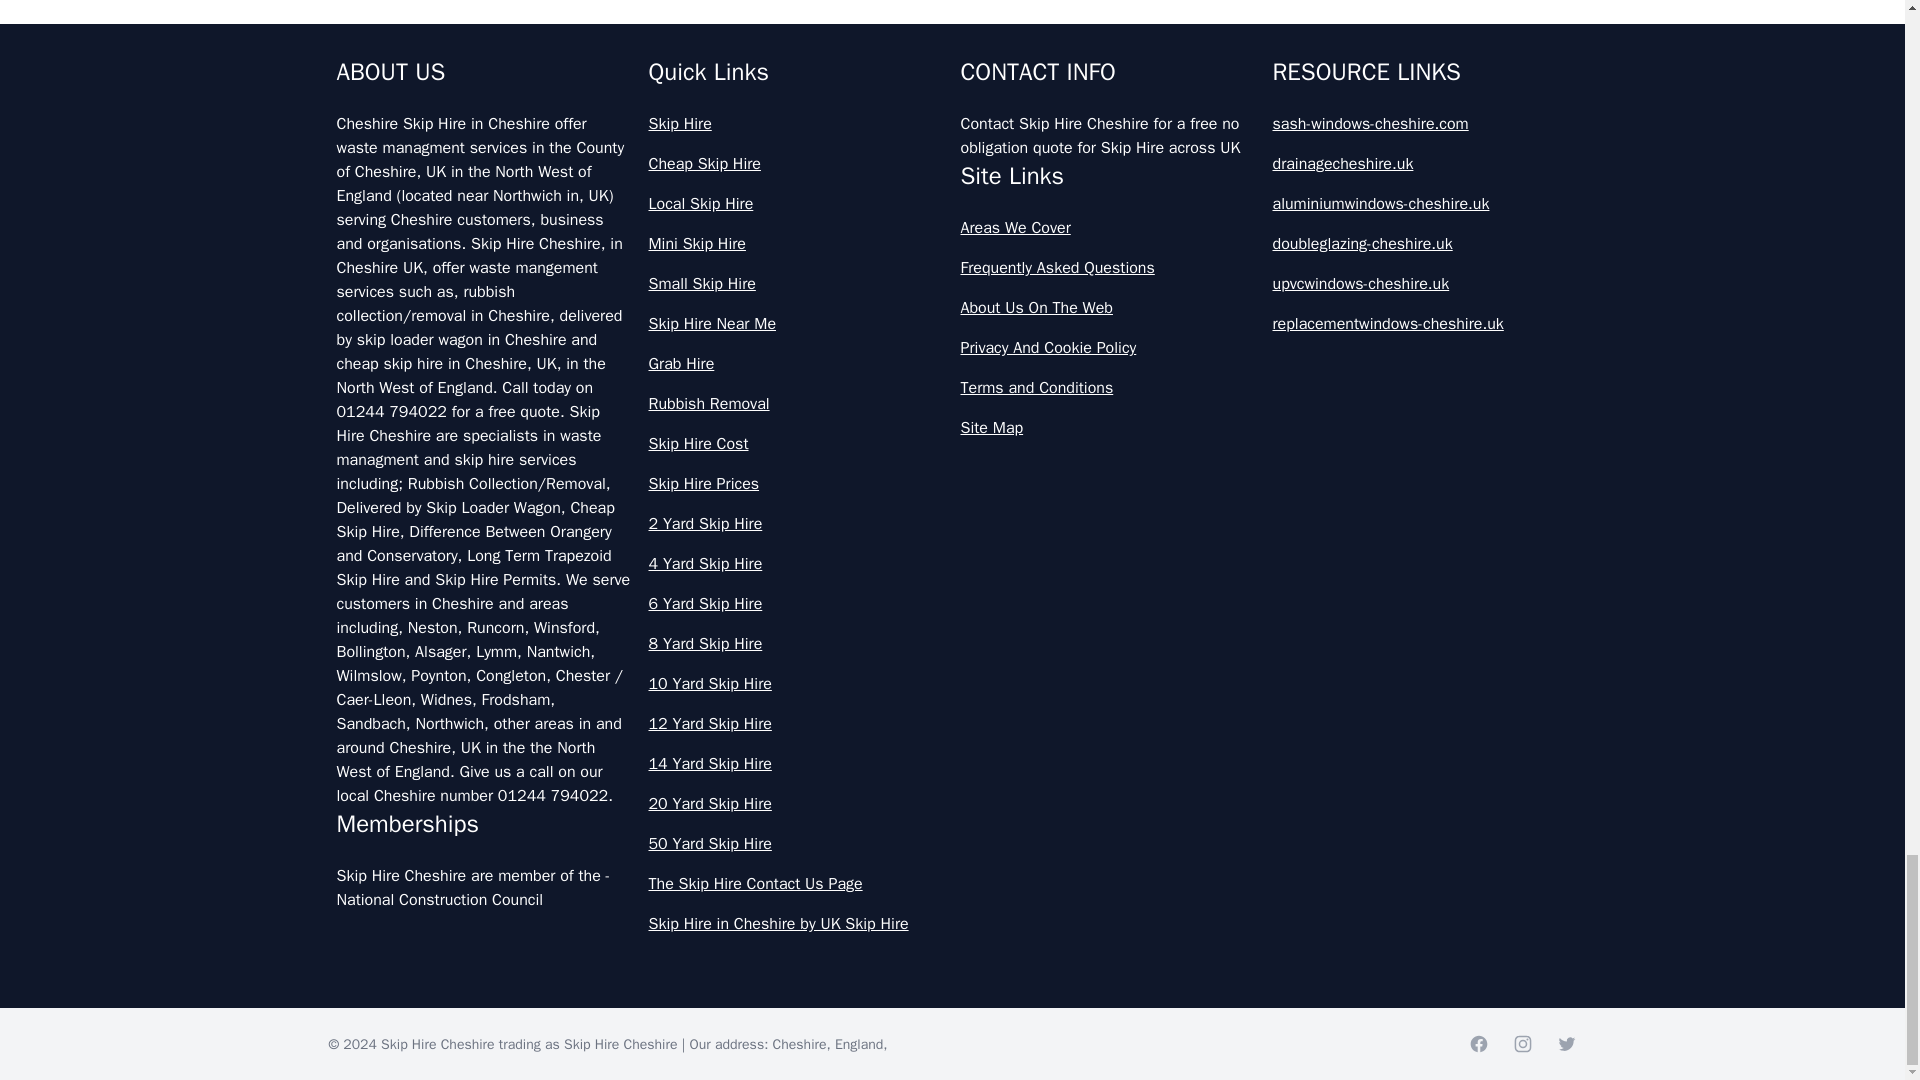  What do you see at coordinates (952, 106) in the screenshot?
I see `What Is Grab Hire In Cheshire` at bounding box center [952, 106].